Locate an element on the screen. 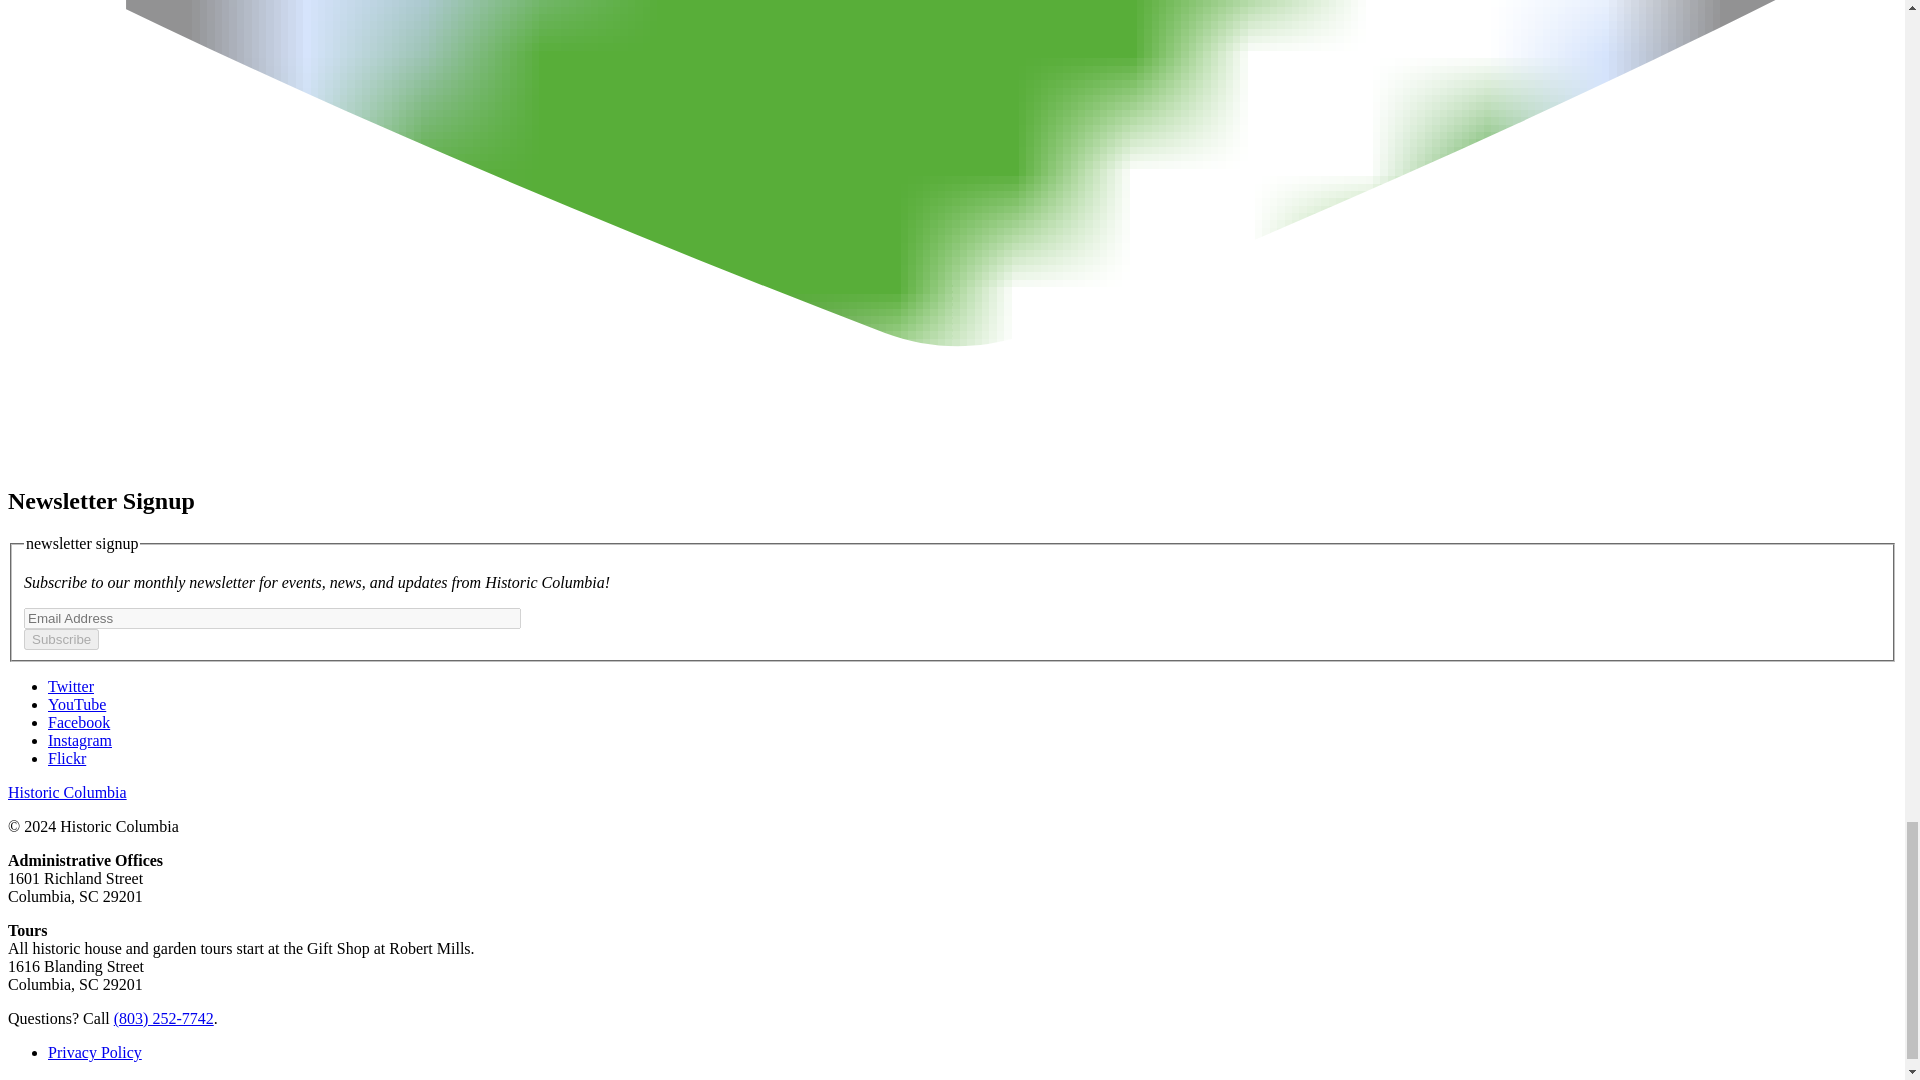 The height and width of the screenshot is (1080, 1920). Subscribe is located at coordinates (61, 639).